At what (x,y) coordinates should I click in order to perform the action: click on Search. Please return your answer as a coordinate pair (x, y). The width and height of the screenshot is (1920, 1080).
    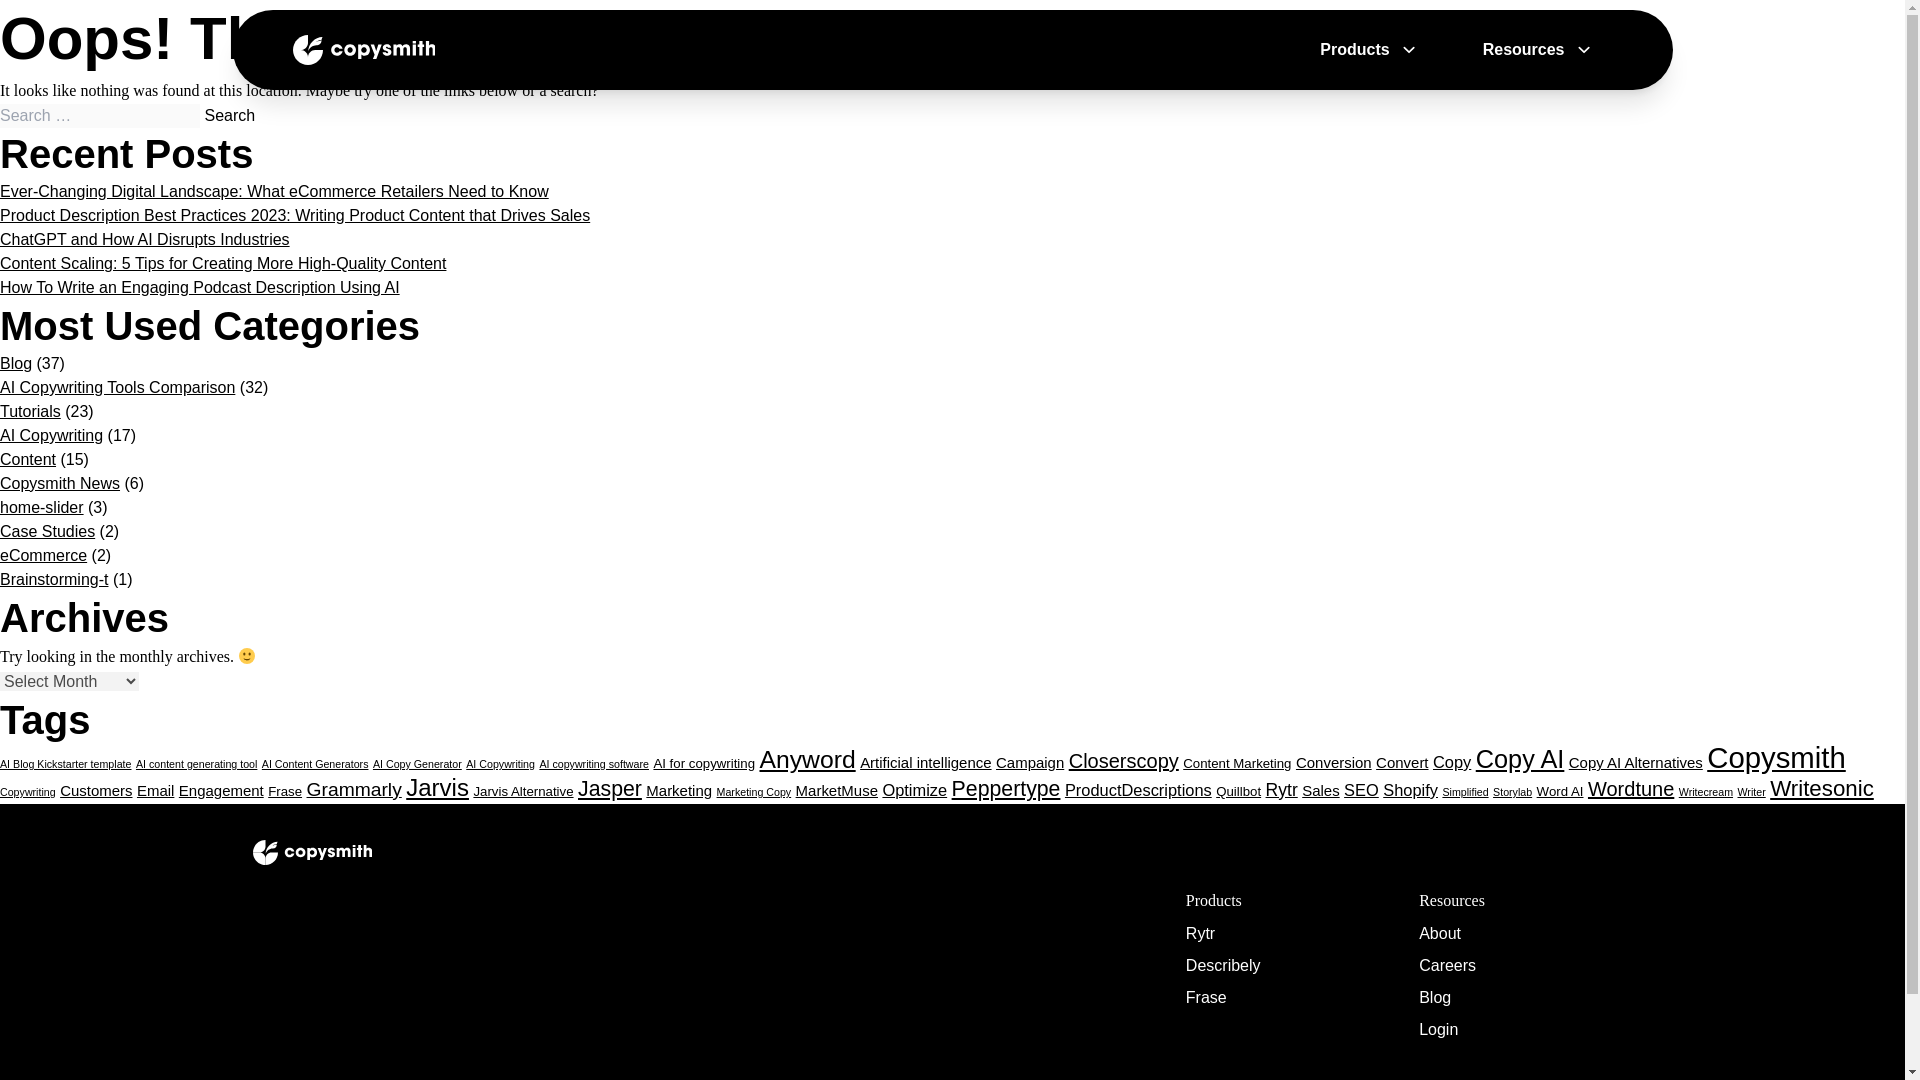
    Looking at the image, I should click on (229, 116).